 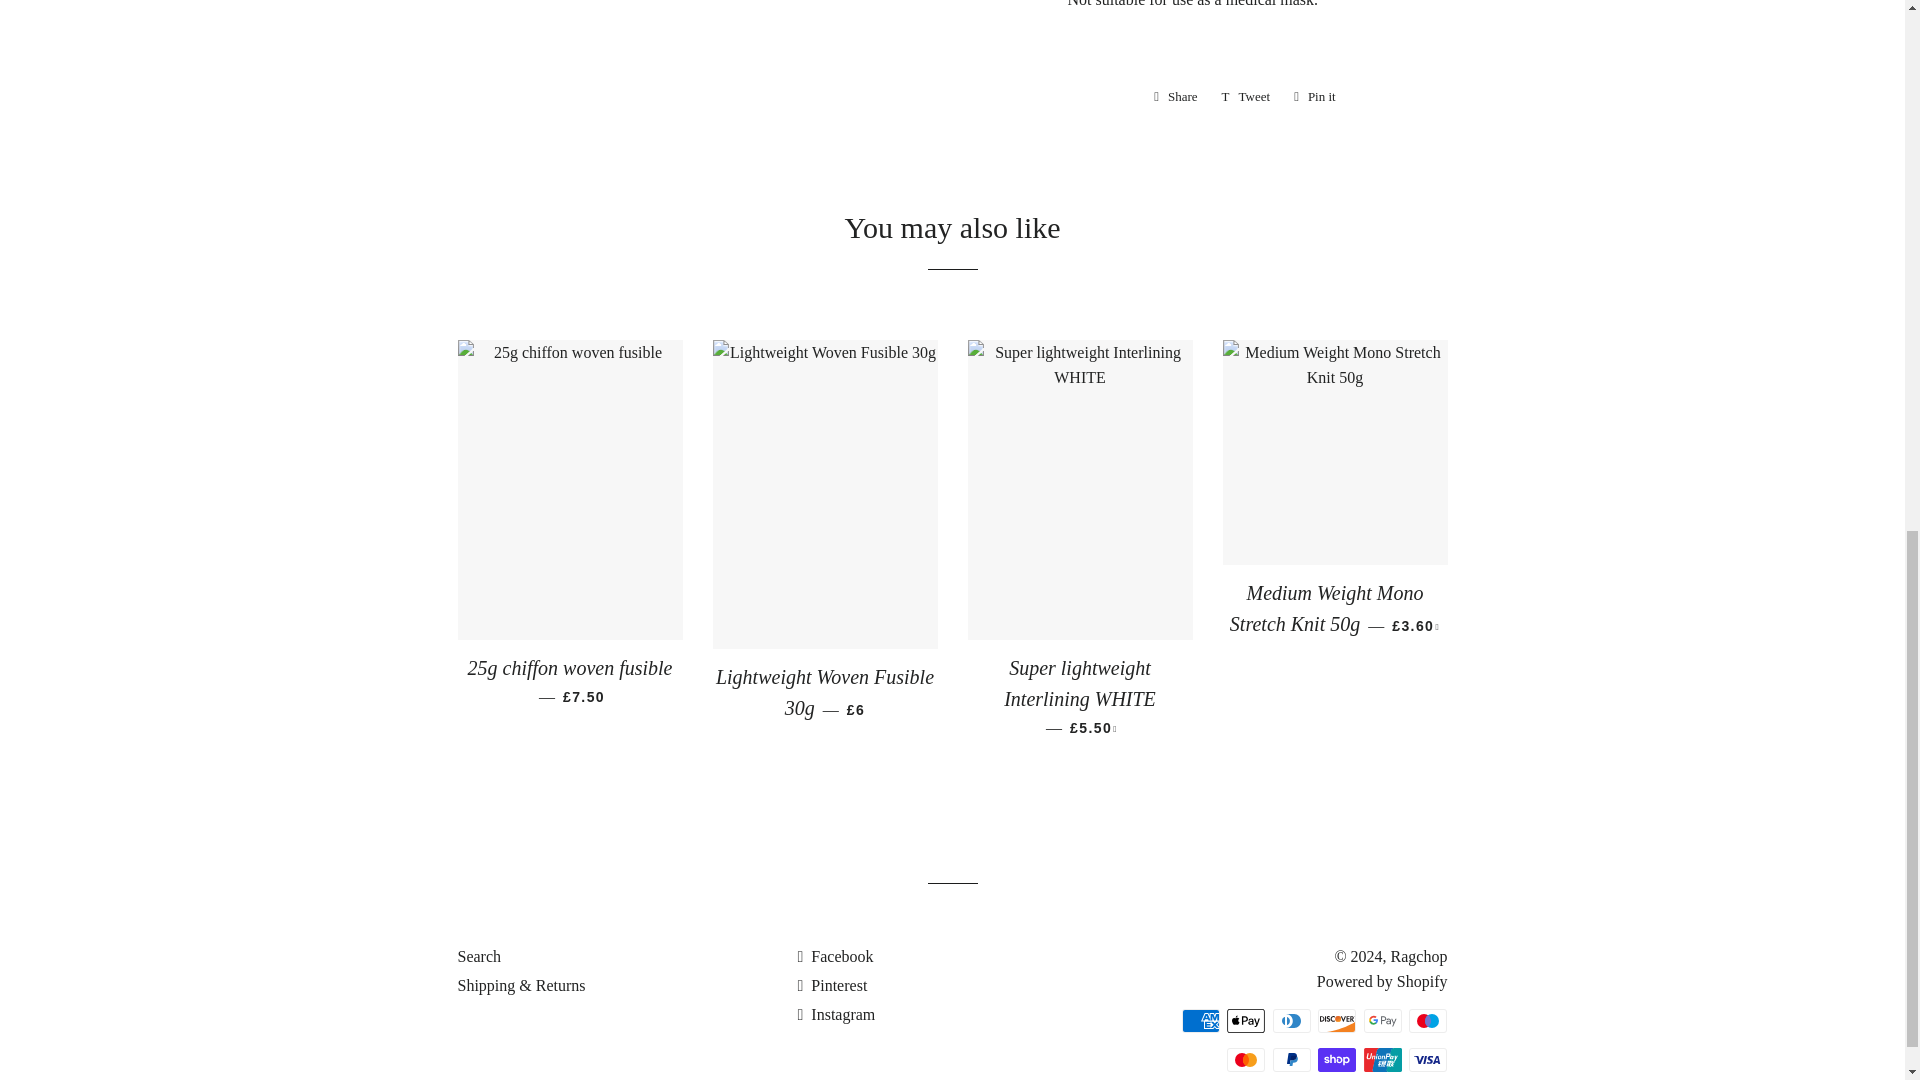 What do you see at coordinates (836, 1014) in the screenshot?
I see `Ragchop on Instagram` at bounding box center [836, 1014].